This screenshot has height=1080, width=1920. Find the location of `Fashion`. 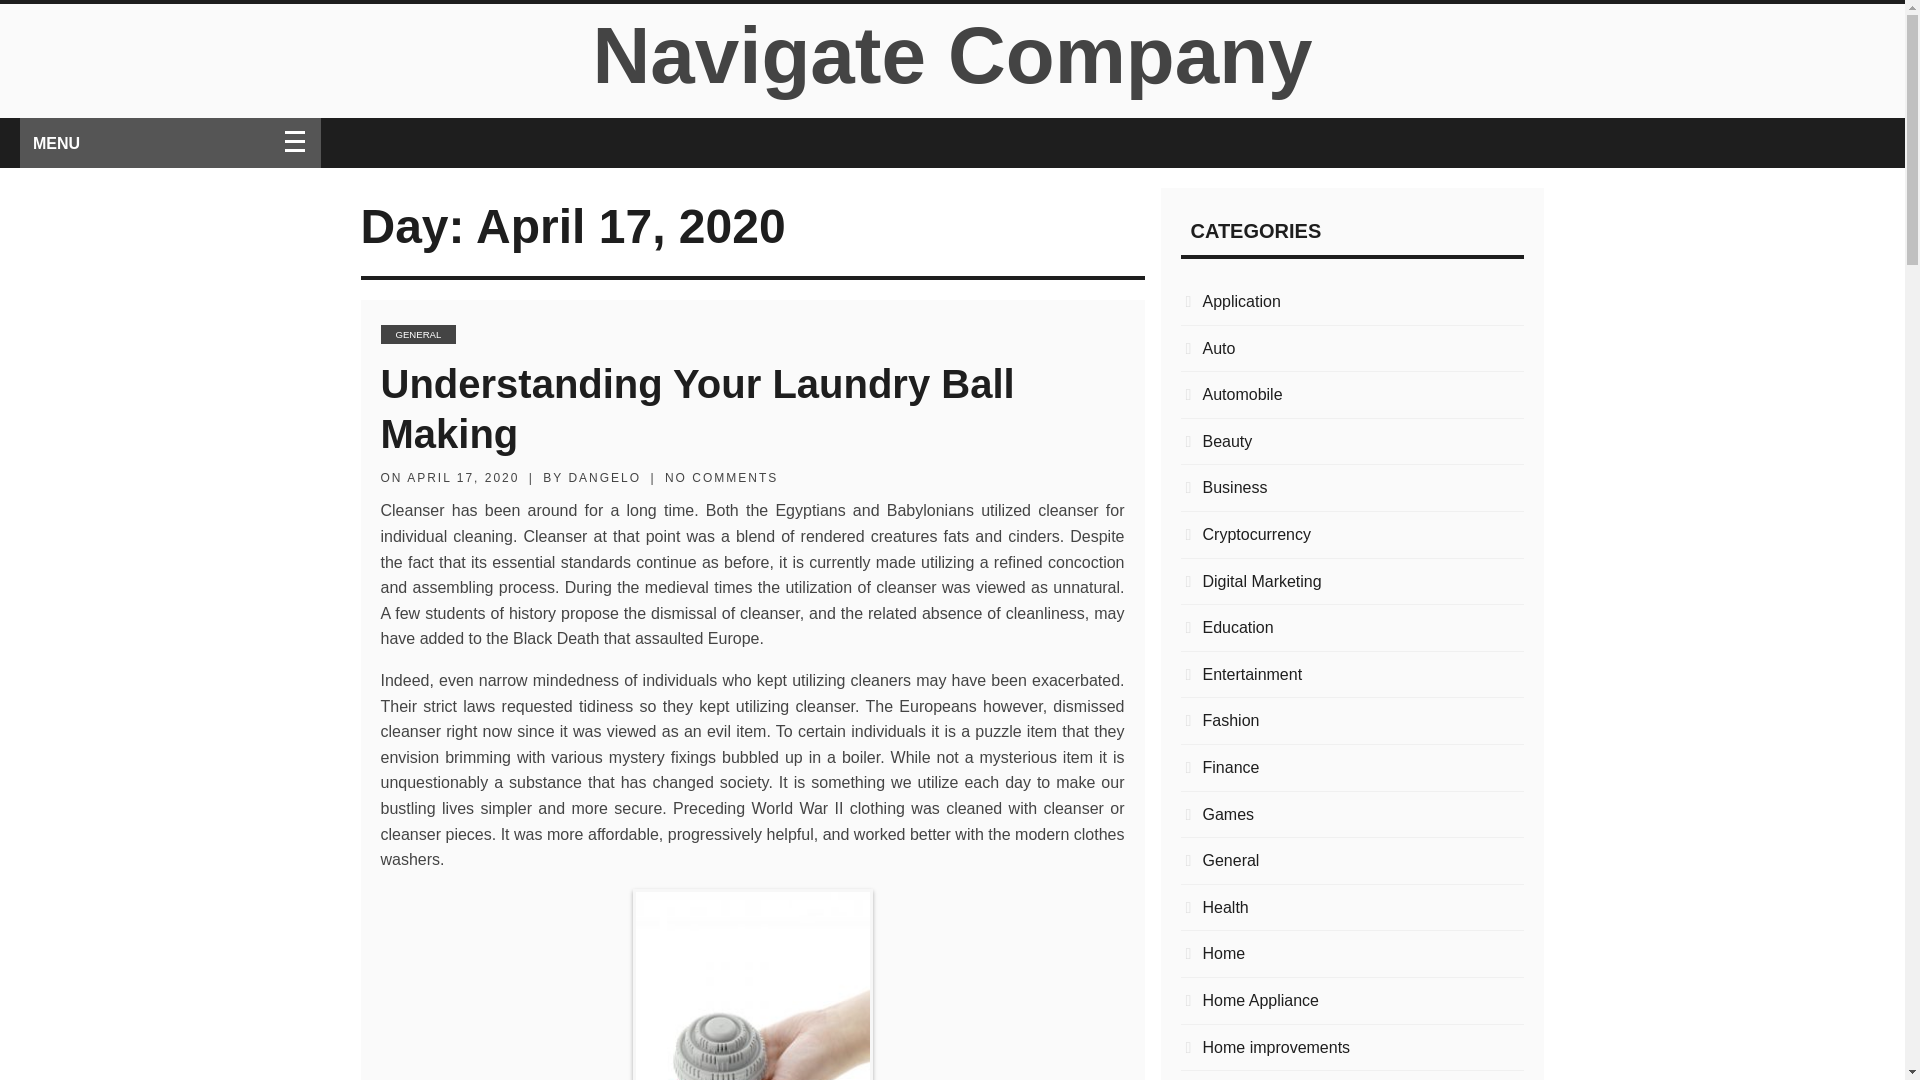

Fashion is located at coordinates (1352, 721).